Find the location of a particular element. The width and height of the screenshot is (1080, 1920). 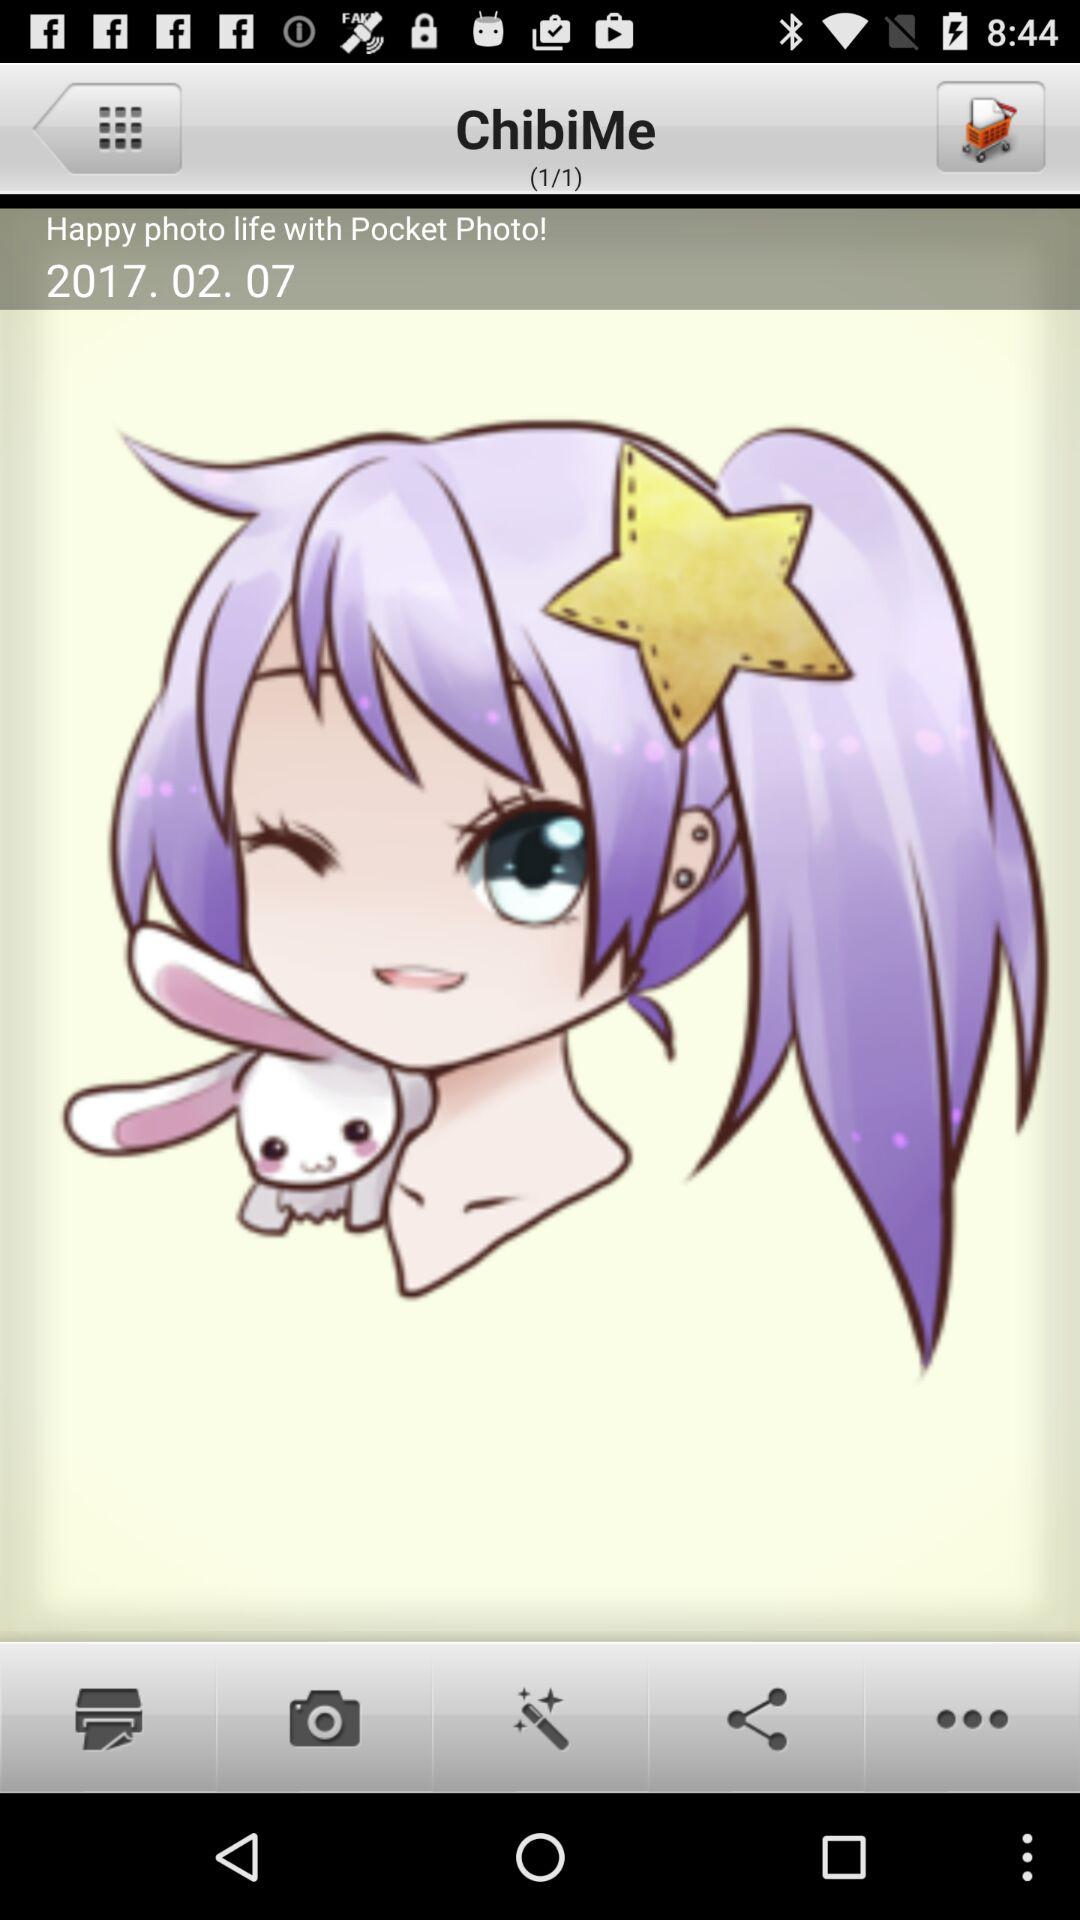

go to shopping cart is located at coordinates (989, 127).